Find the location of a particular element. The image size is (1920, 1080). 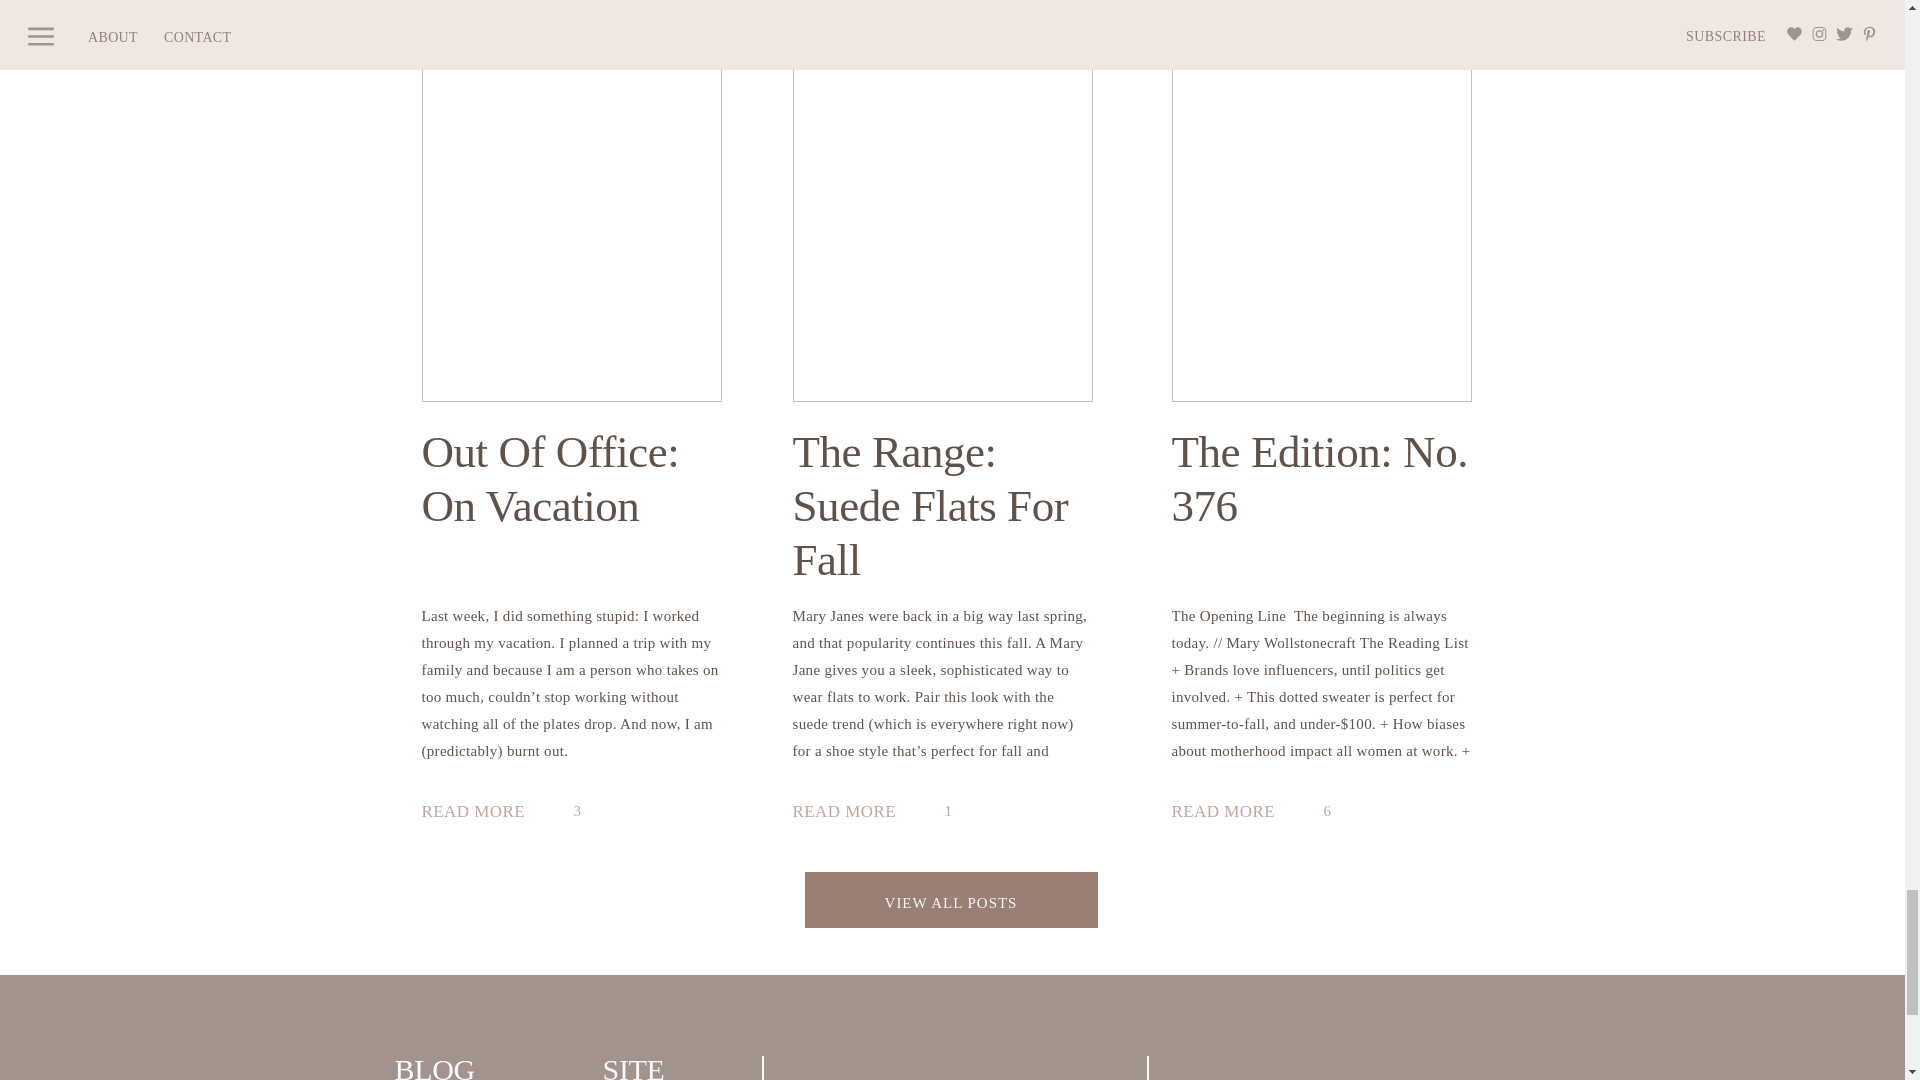

The Range: Suede Flats for Fall is located at coordinates (852, 814).